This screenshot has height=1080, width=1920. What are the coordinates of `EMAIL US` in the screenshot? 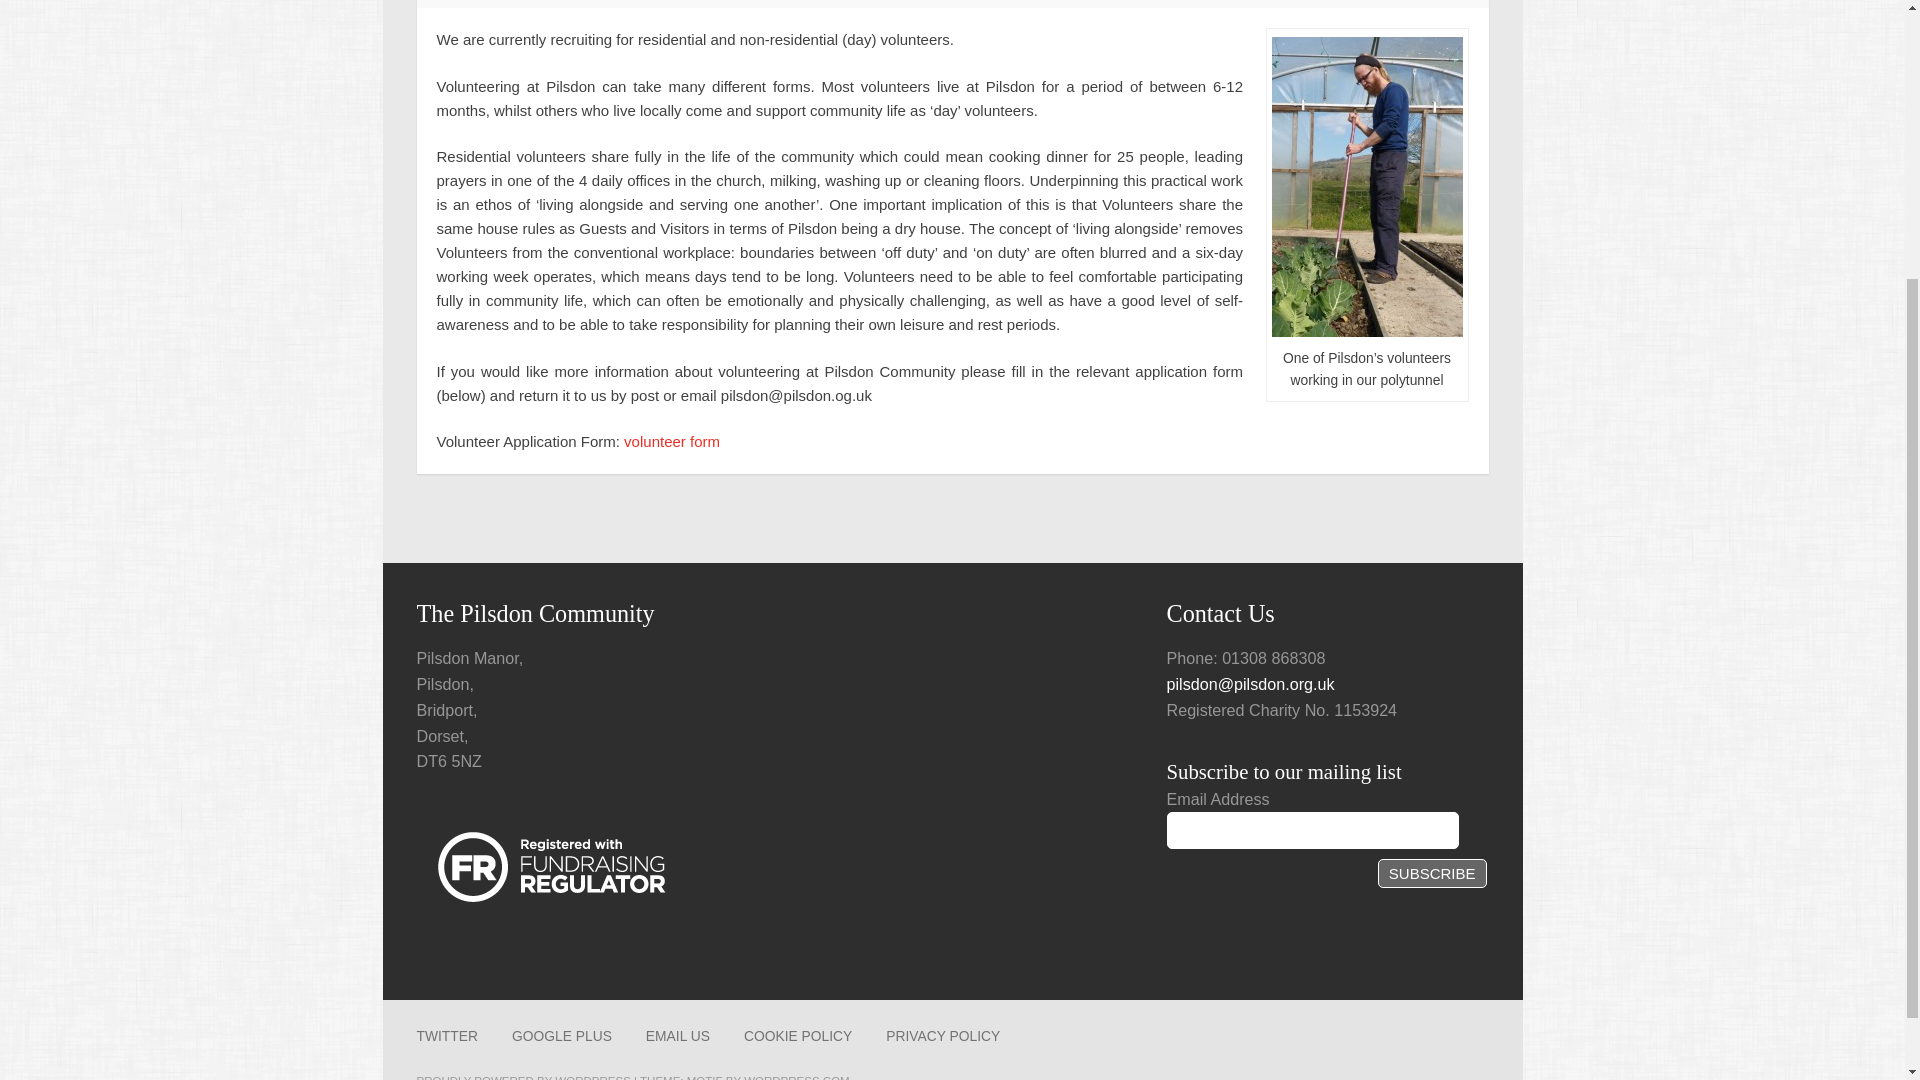 It's located at (678, 1036).